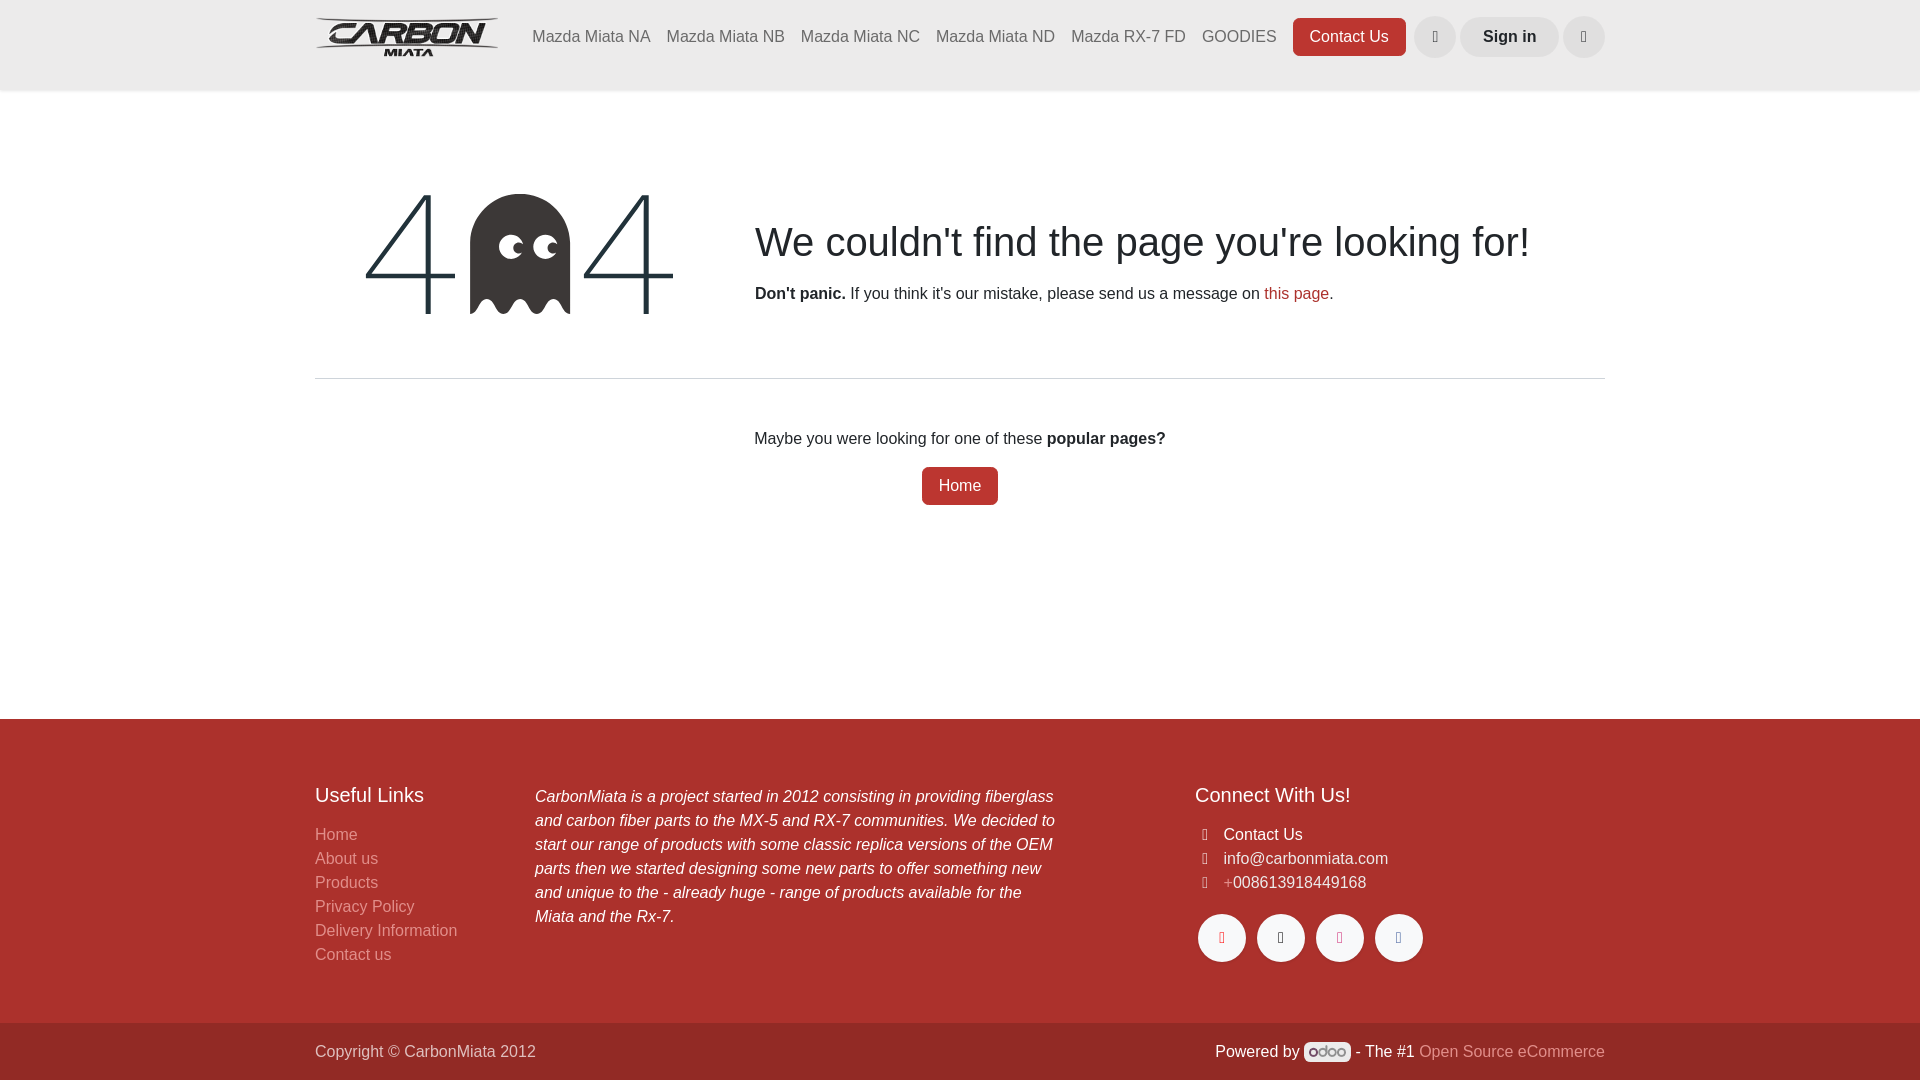 Image resolution: width=1920 pixels, height=1080 pixels. What do you see at coordinates (1239, 37) in the screenshot?
I see `GOODIES` at bounding box center [1239, 37].